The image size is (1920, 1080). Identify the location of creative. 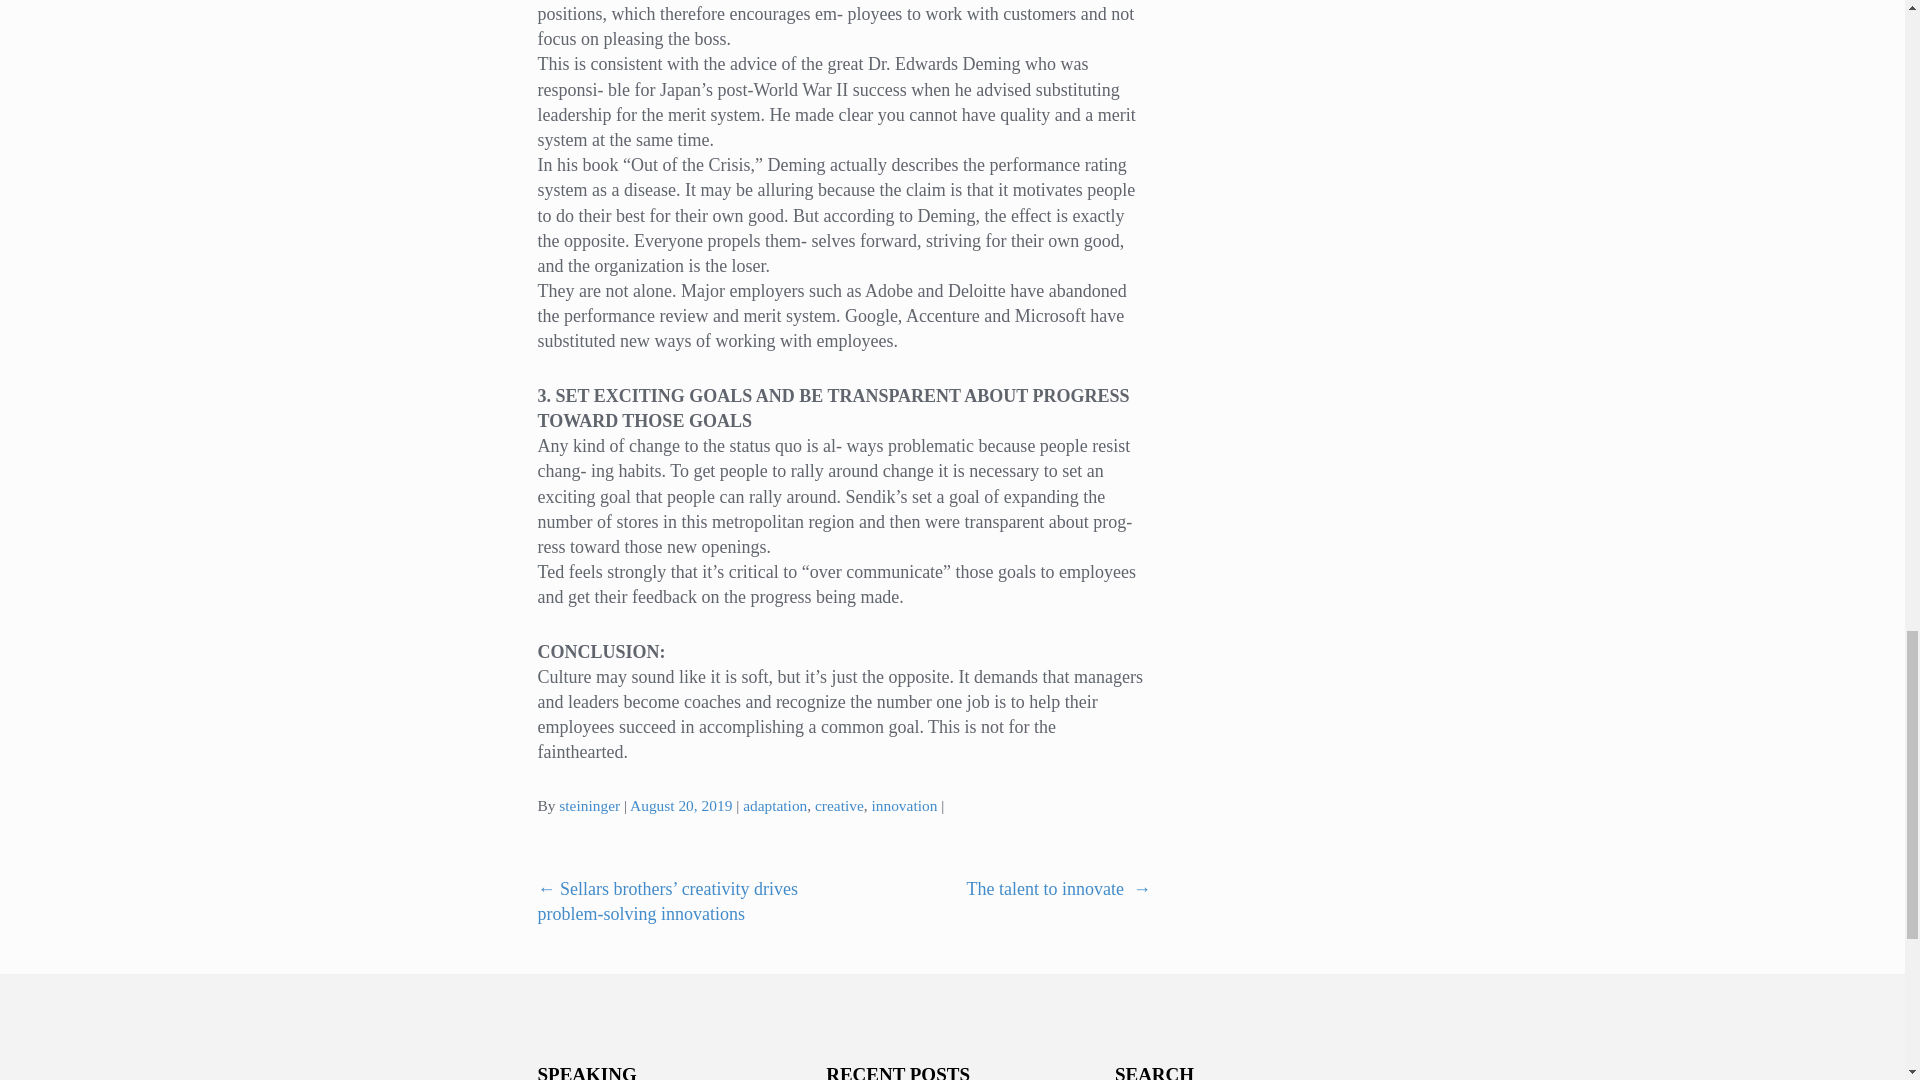
(839, 806).